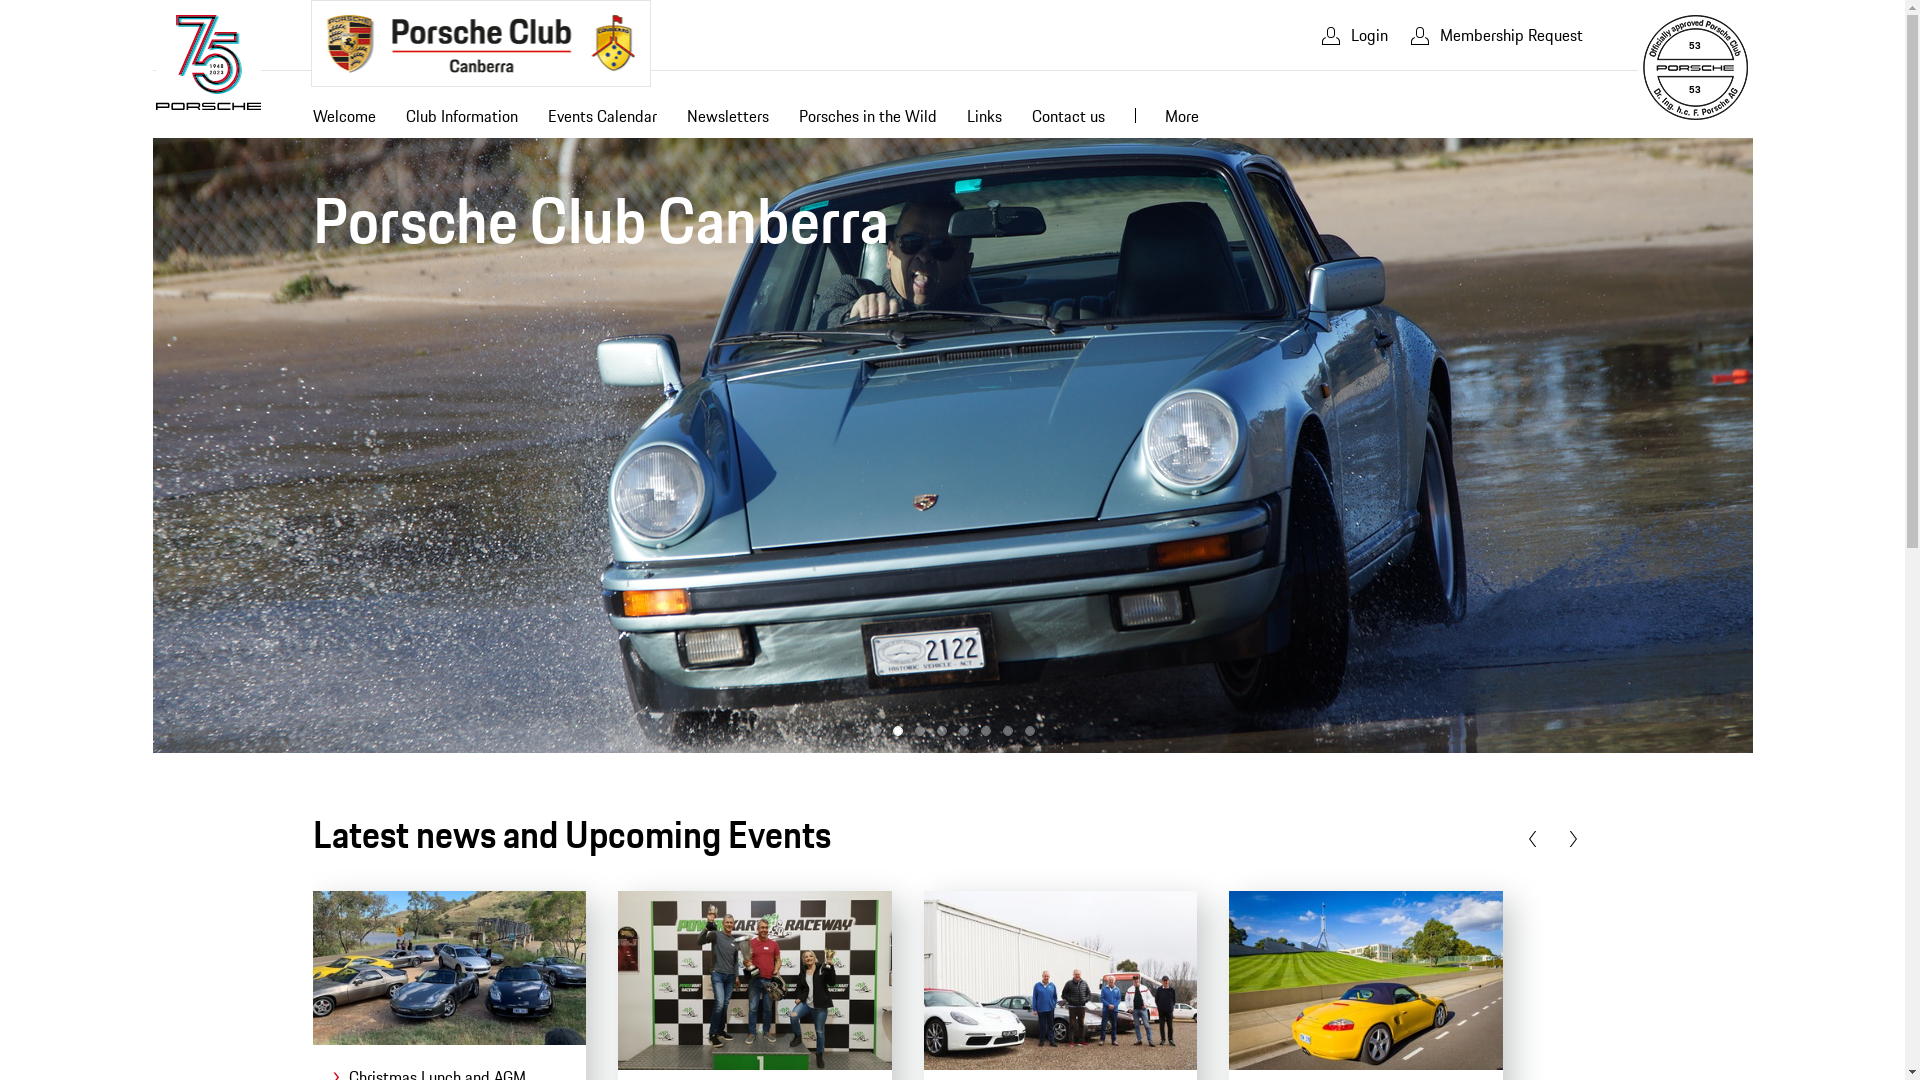 This screenshot has width=1920, height=1080. I want to click on Membership Request, so click(1496, 35).